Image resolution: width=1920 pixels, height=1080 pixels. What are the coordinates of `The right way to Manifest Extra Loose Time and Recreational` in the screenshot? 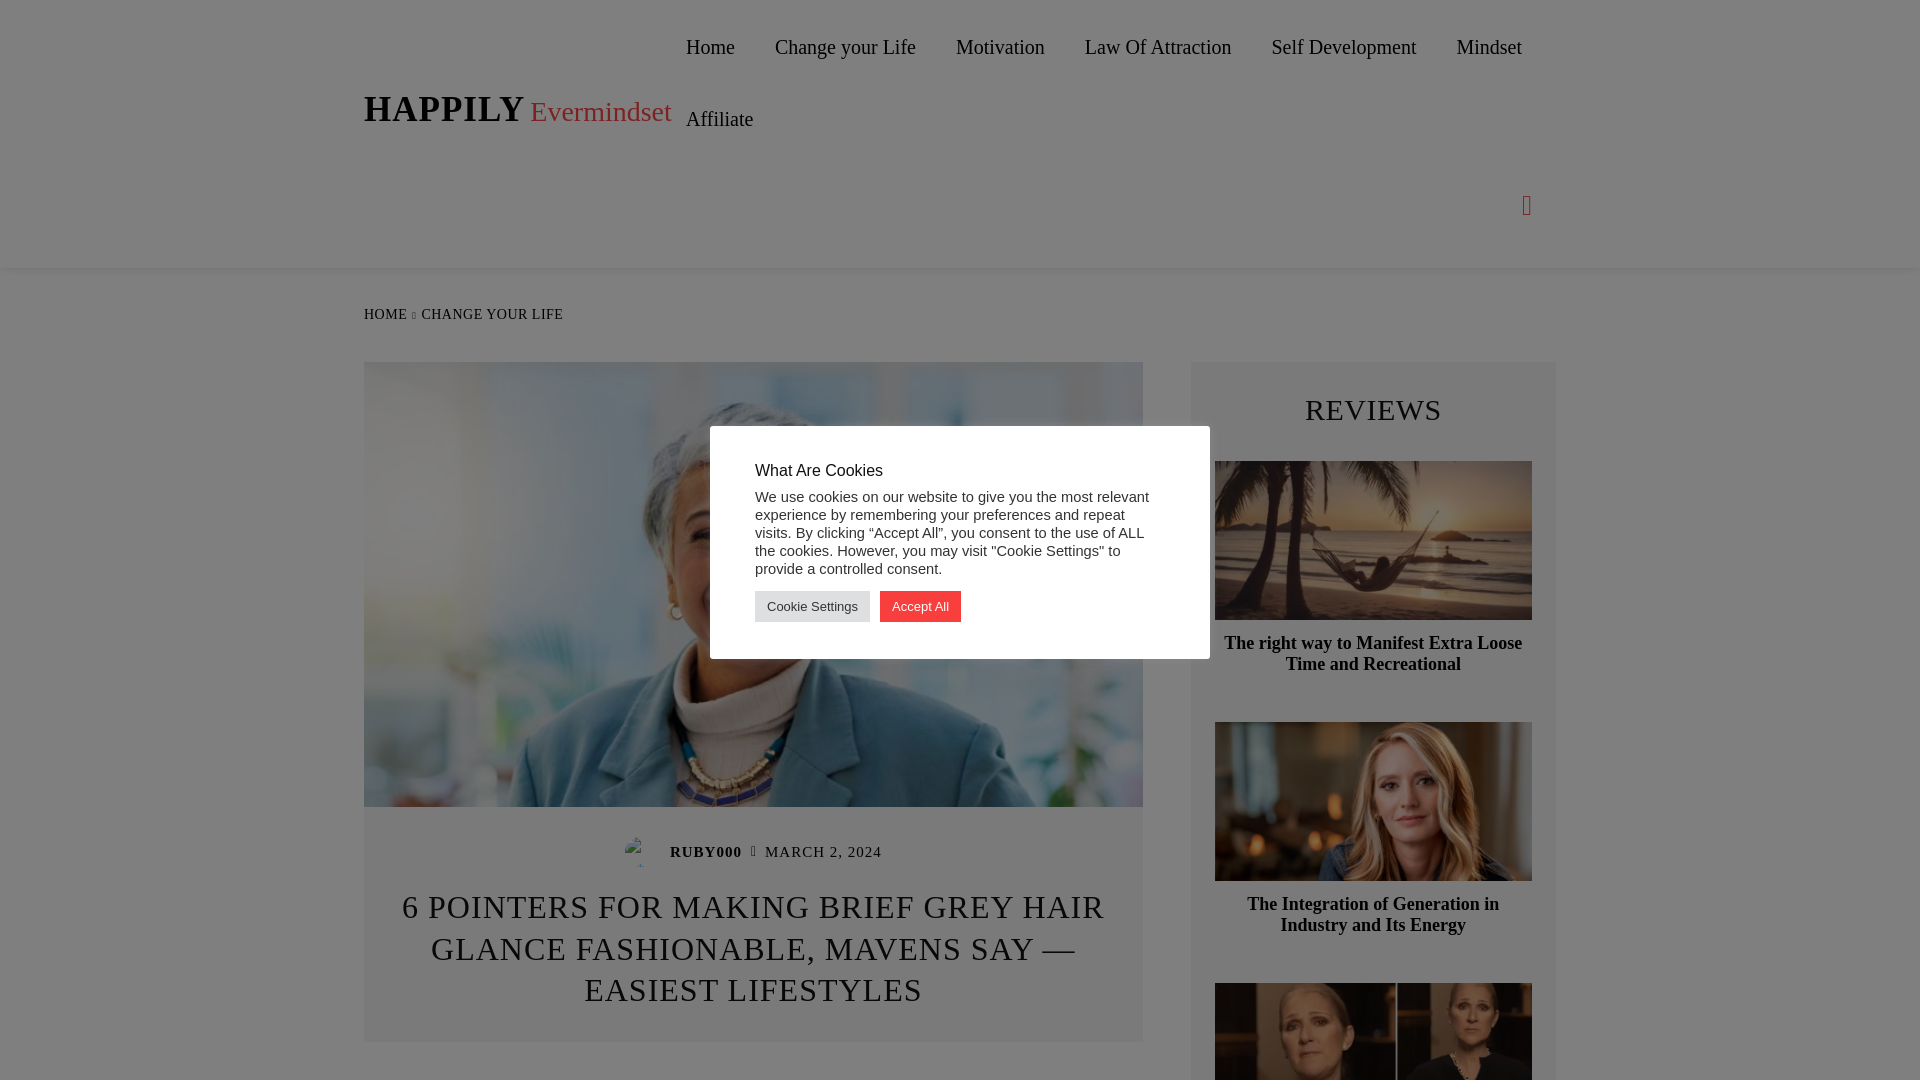 It's located at (1373, 654).